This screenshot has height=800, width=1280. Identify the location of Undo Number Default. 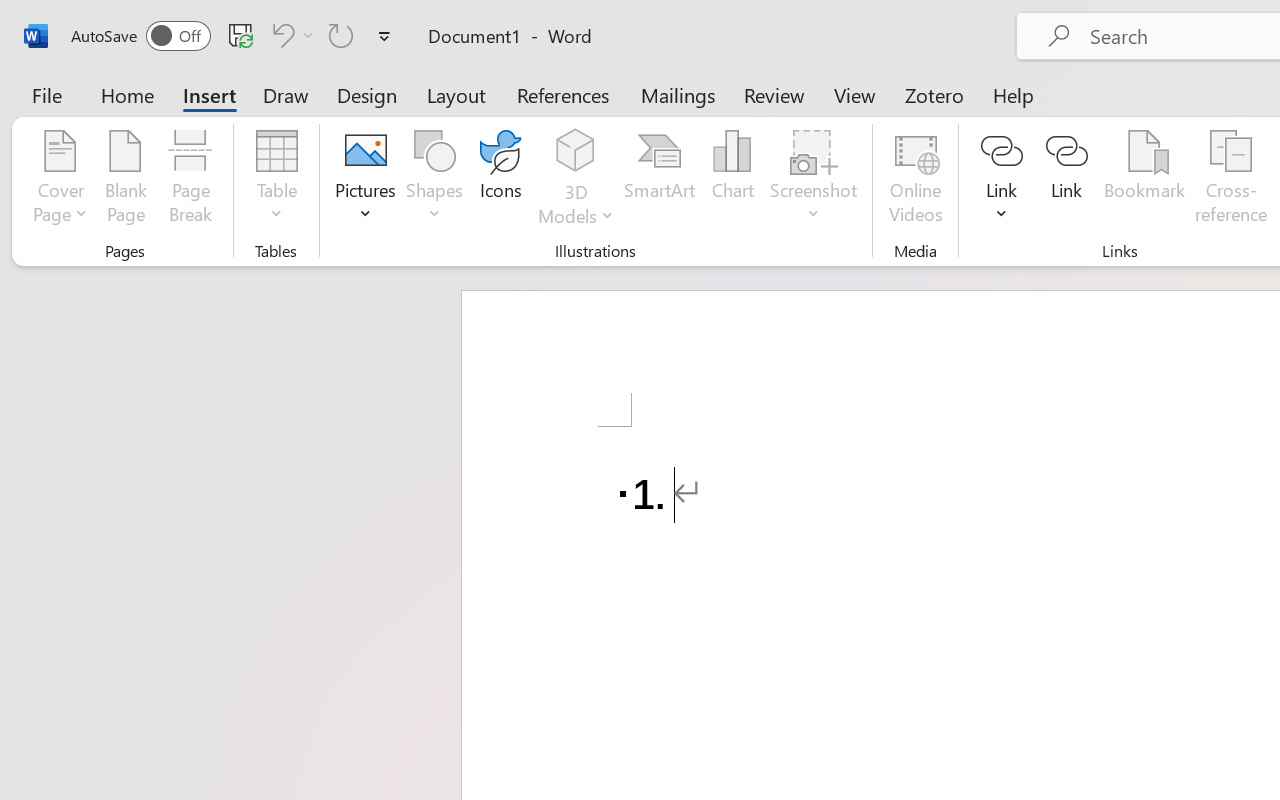
(280, 35).